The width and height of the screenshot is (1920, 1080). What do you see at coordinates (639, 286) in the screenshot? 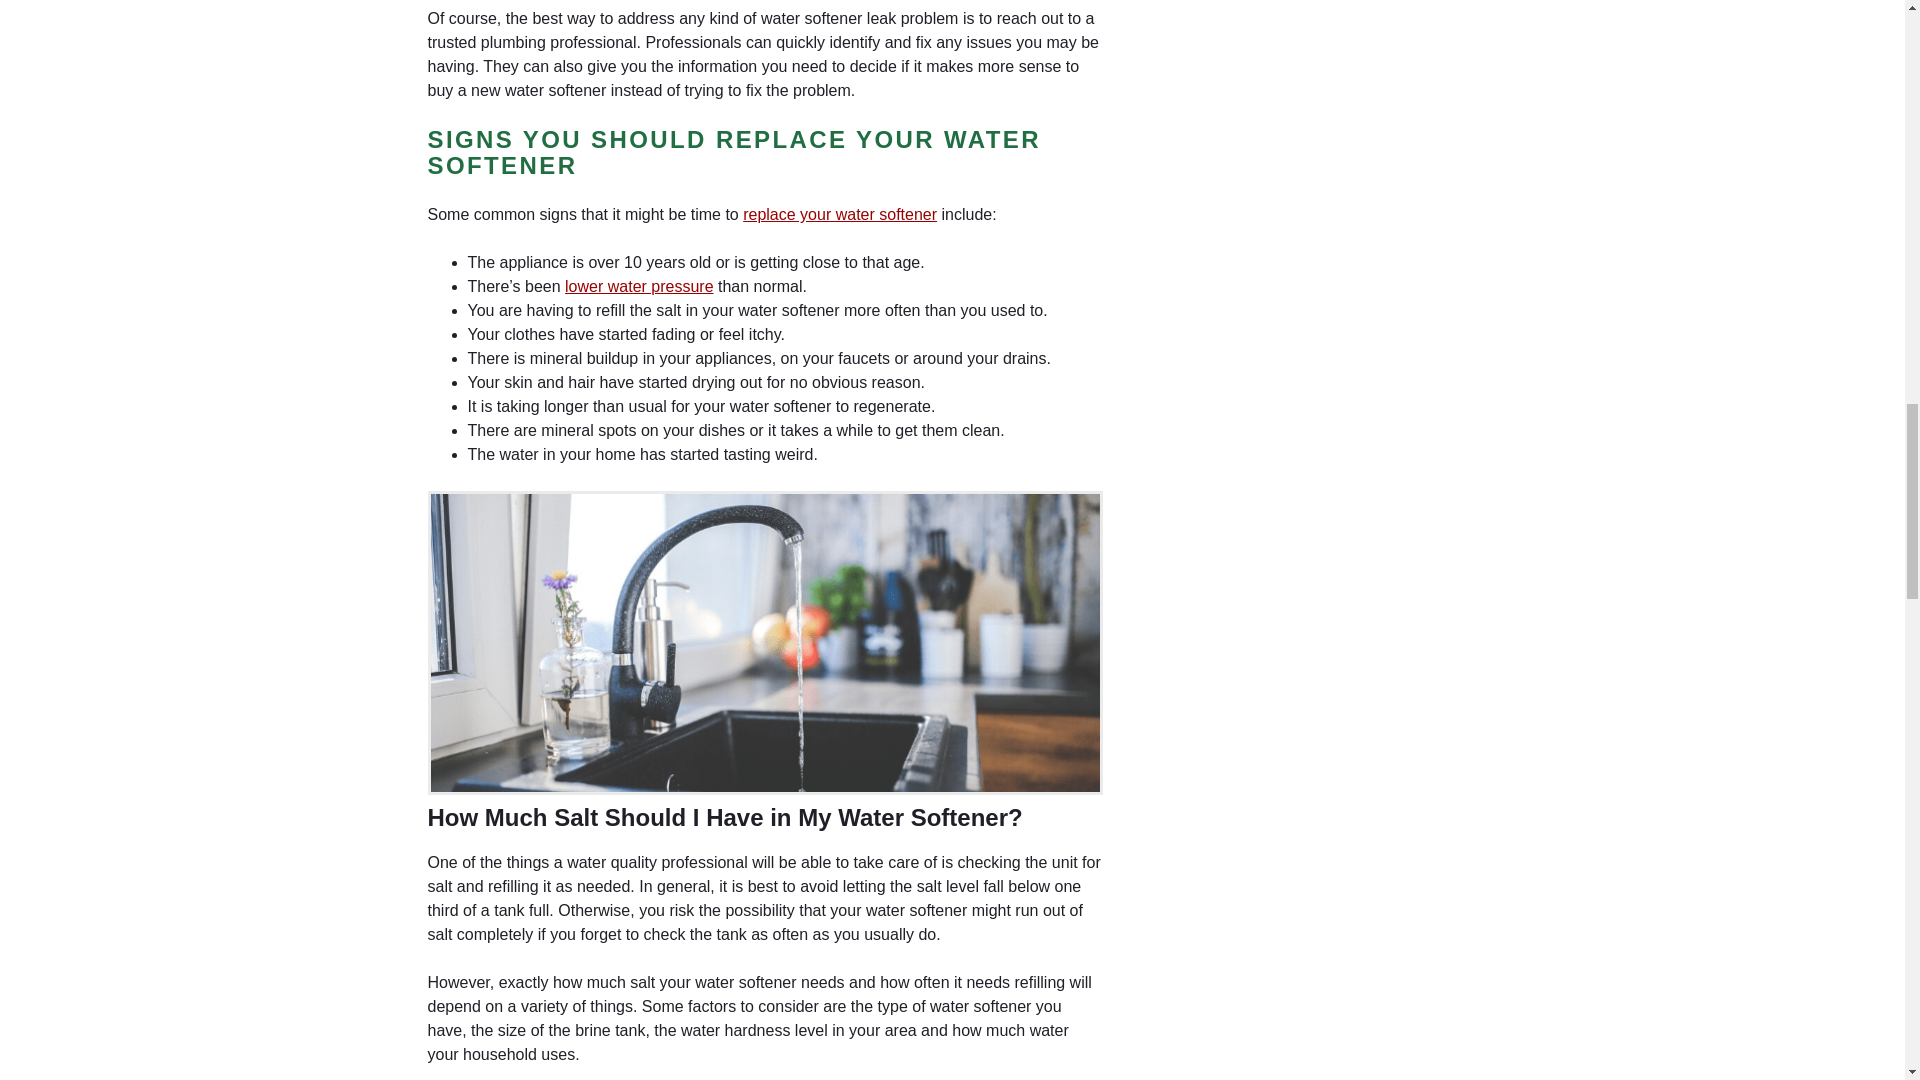
I see `lower water pressure` at bounding box center [639, 286].